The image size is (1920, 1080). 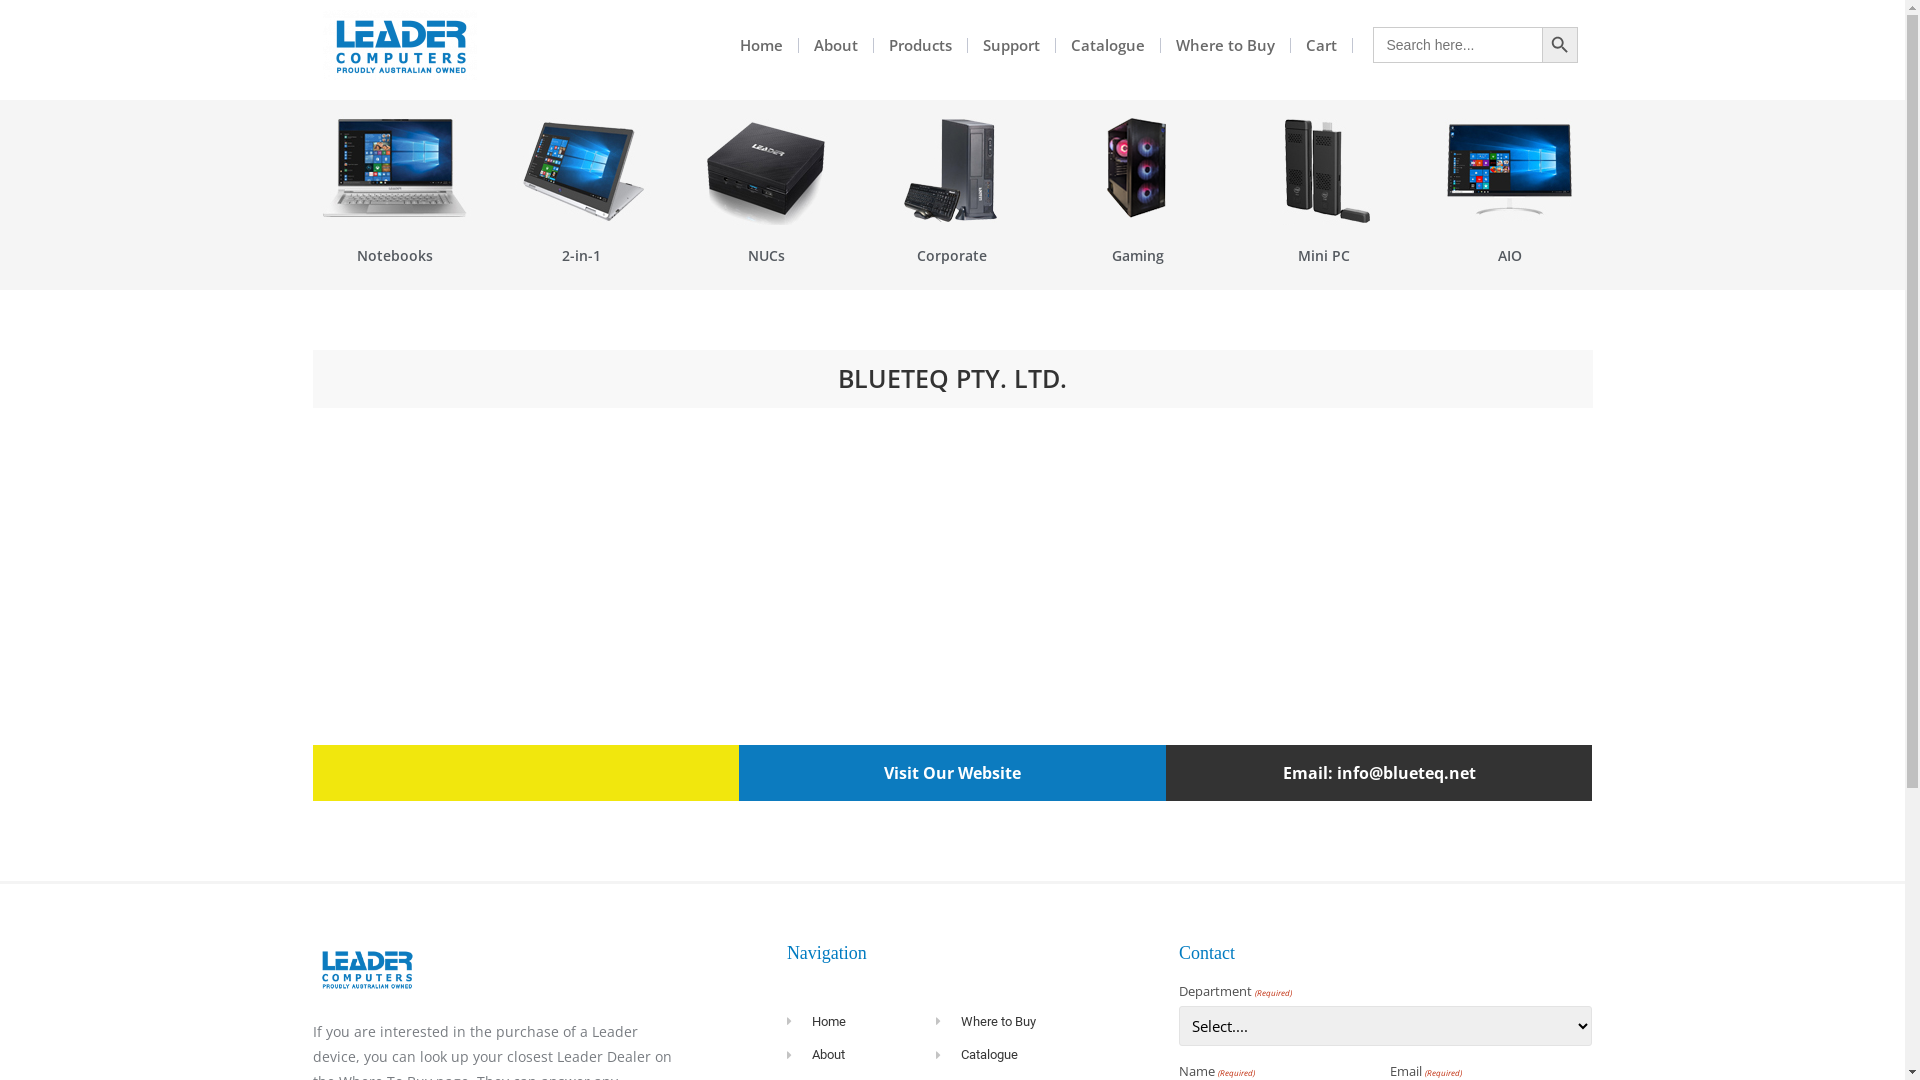 I want to click on 2-in-1, so click(x=582, y=256).